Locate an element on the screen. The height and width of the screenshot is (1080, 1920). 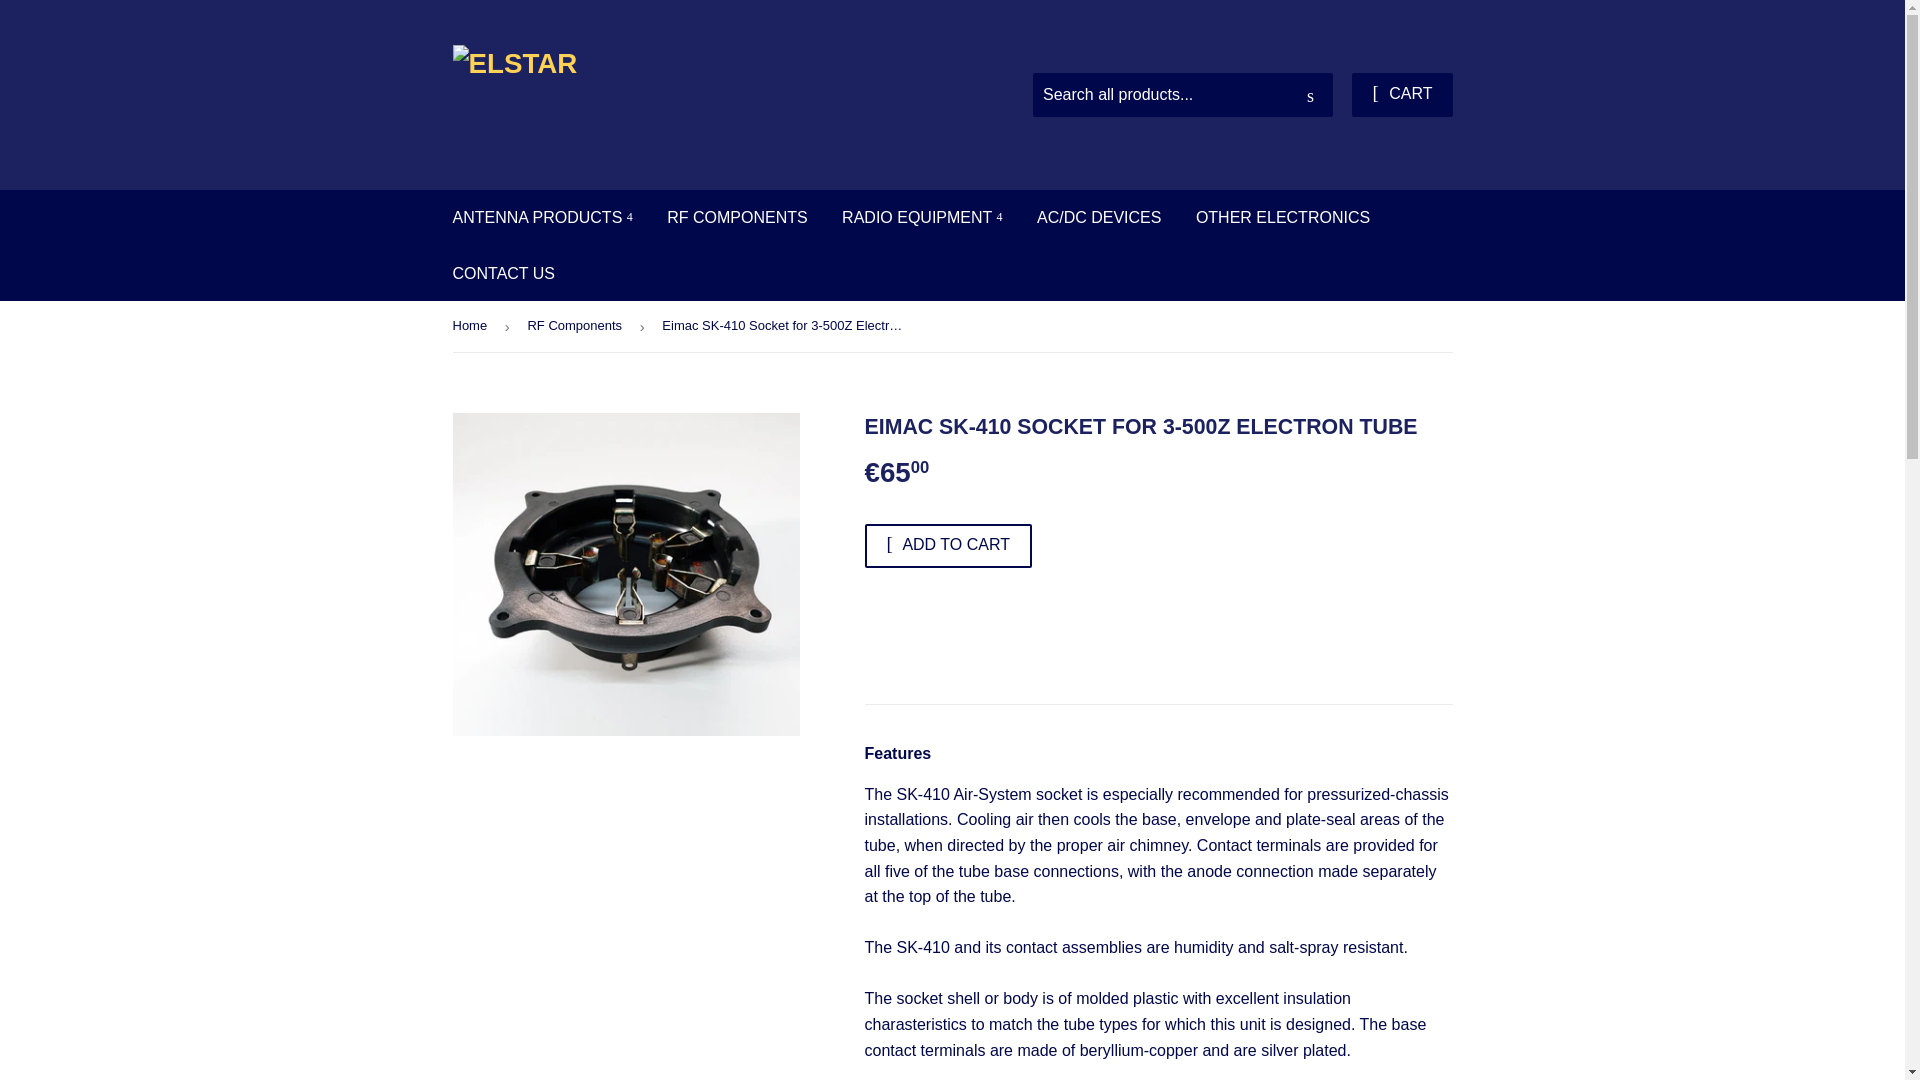
ANTENNA PRODUCTS is located at coordinates (542, 218).